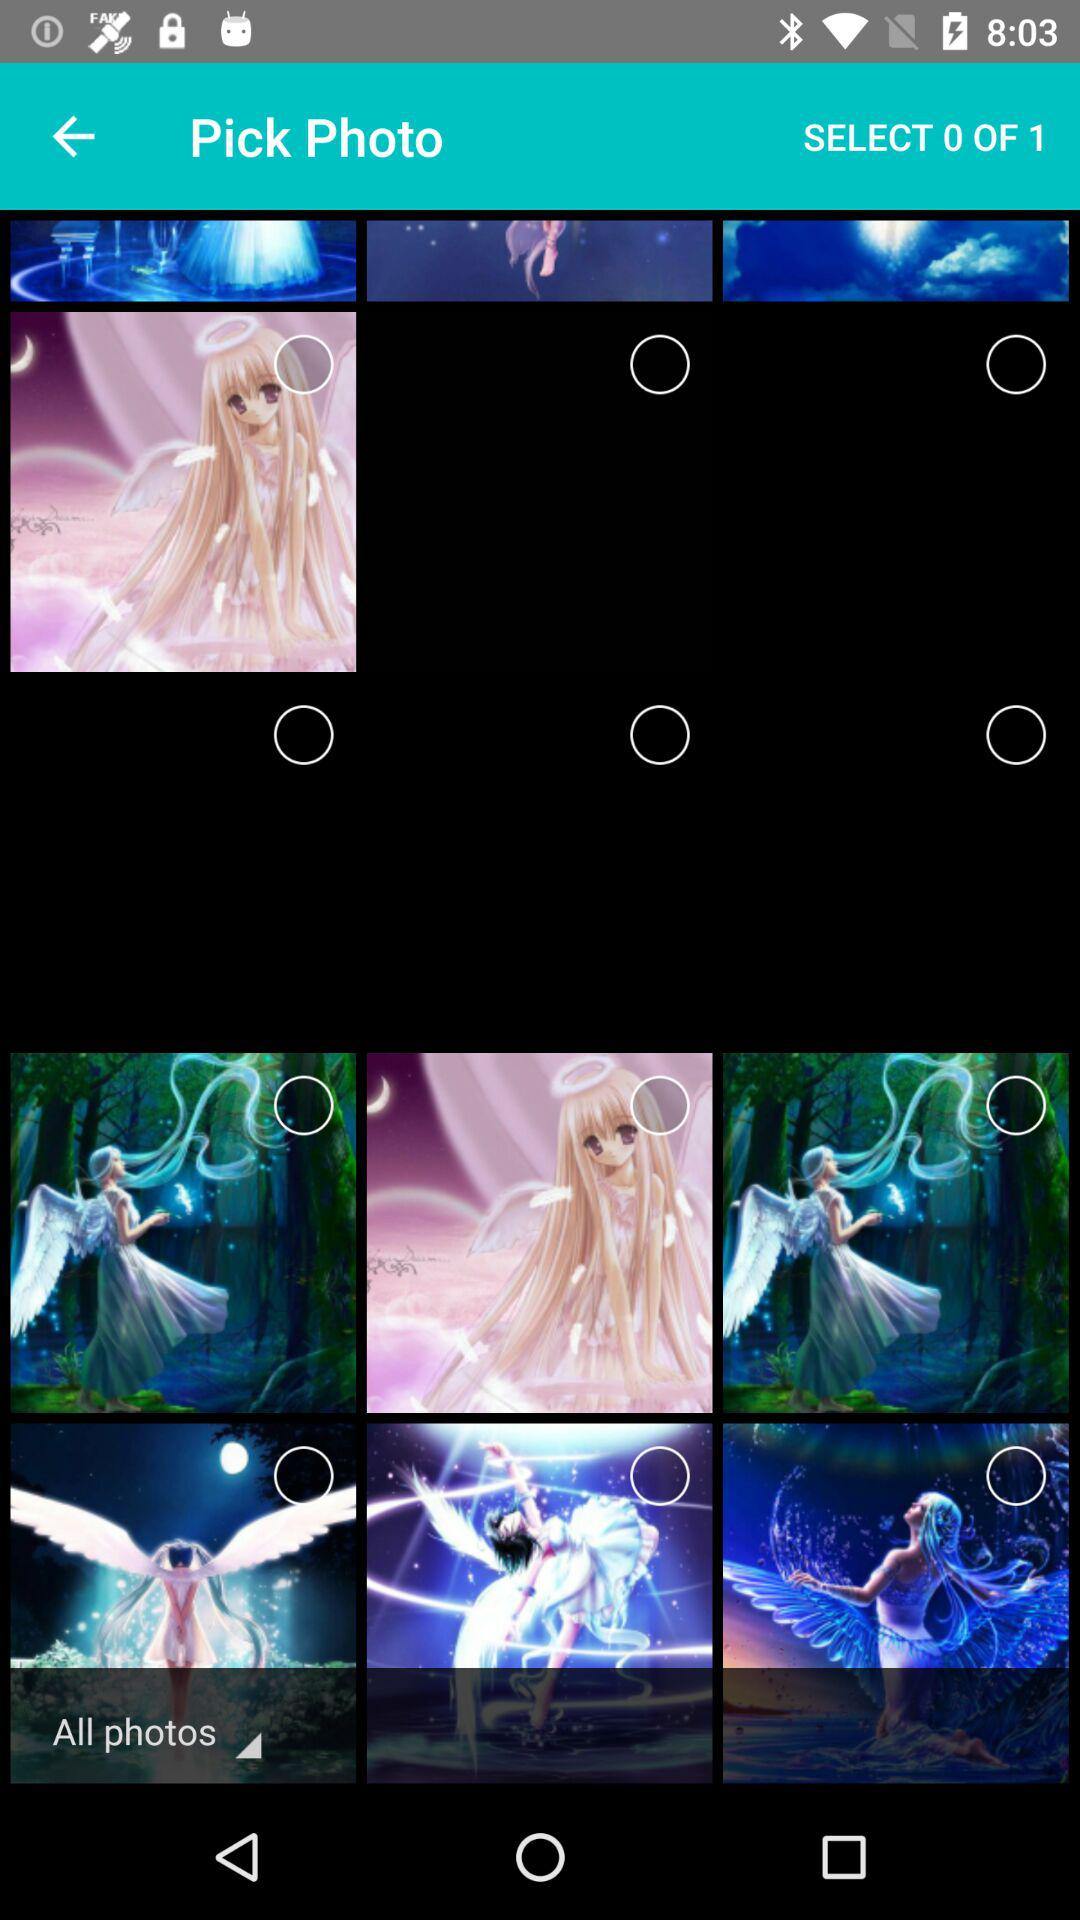 Image resolution: width=1080 pixels, height=1920 pixels. What do you see at coordinates (660, 734) in the screenshot?
I see `radio button` at bounding box center [660, 734].